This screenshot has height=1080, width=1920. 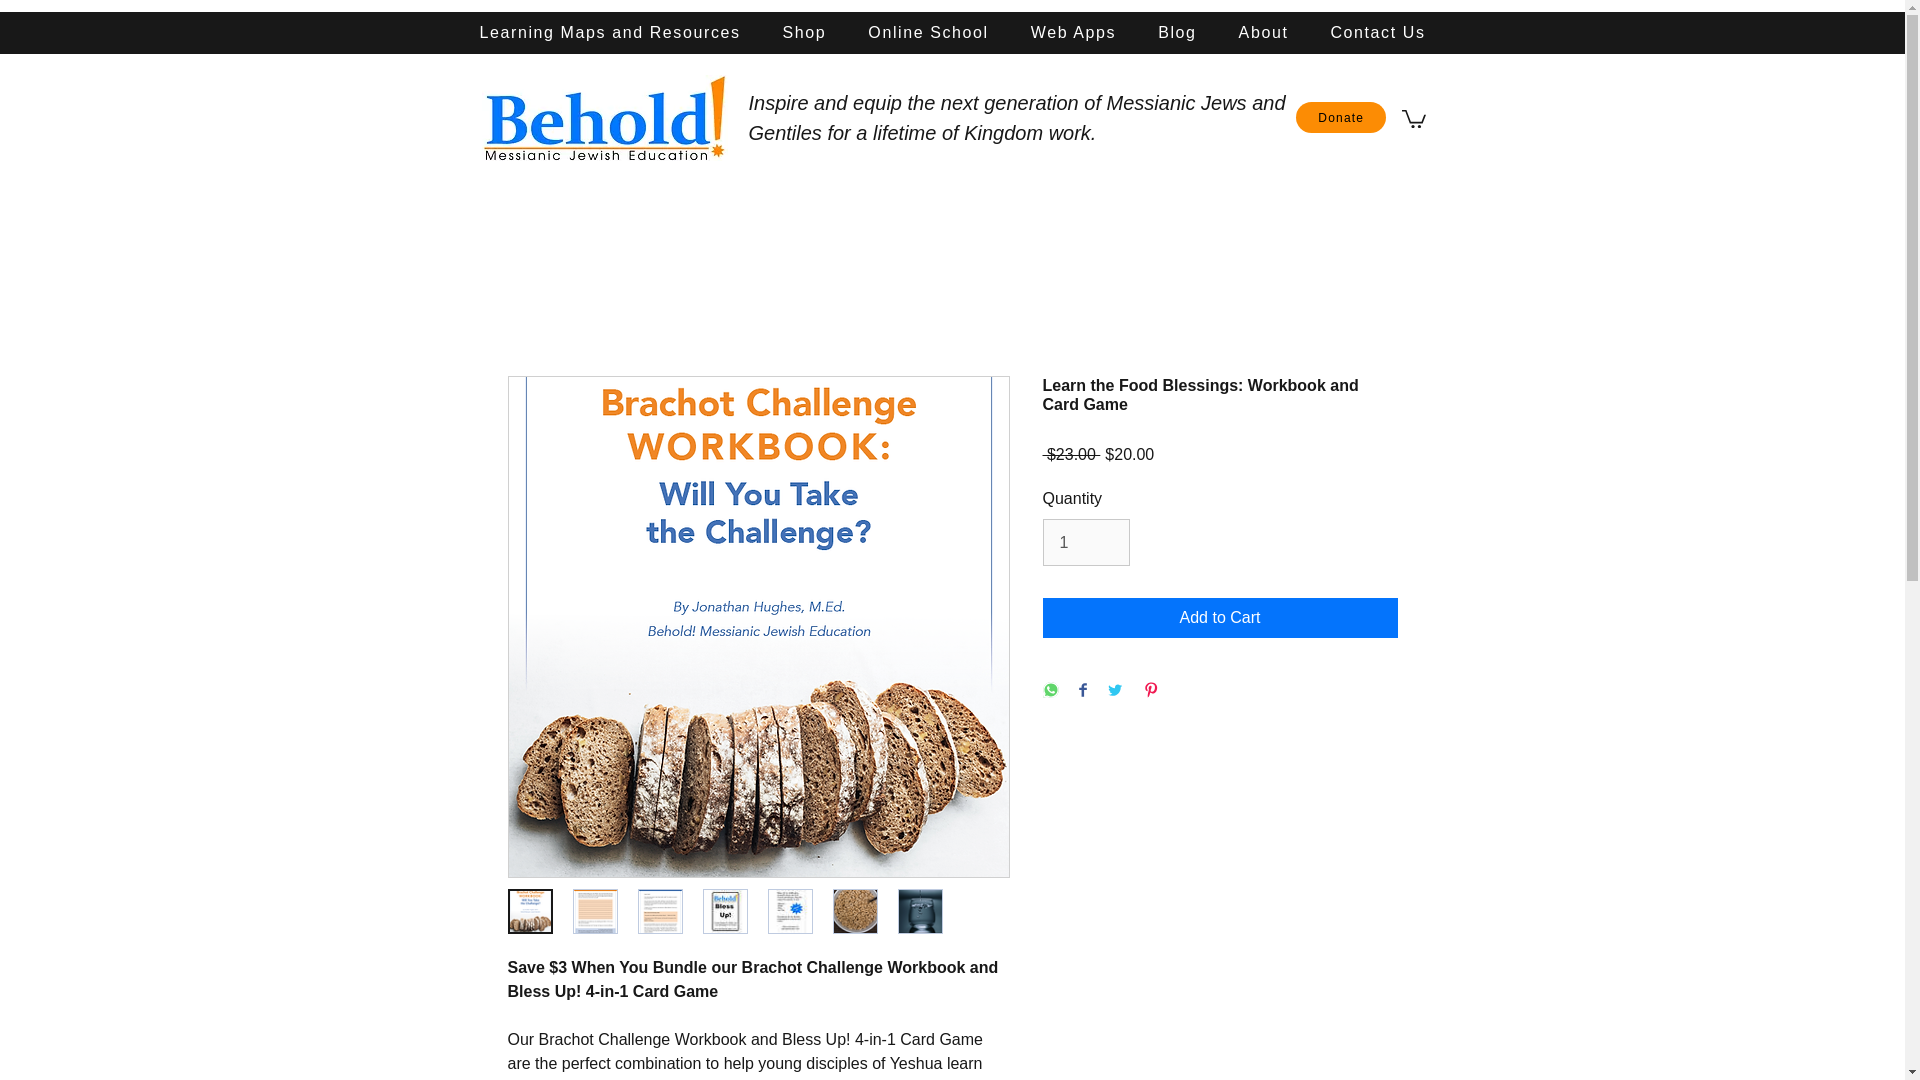 I want to click on Learning Maps and Resources, so click(x=609, y=32).